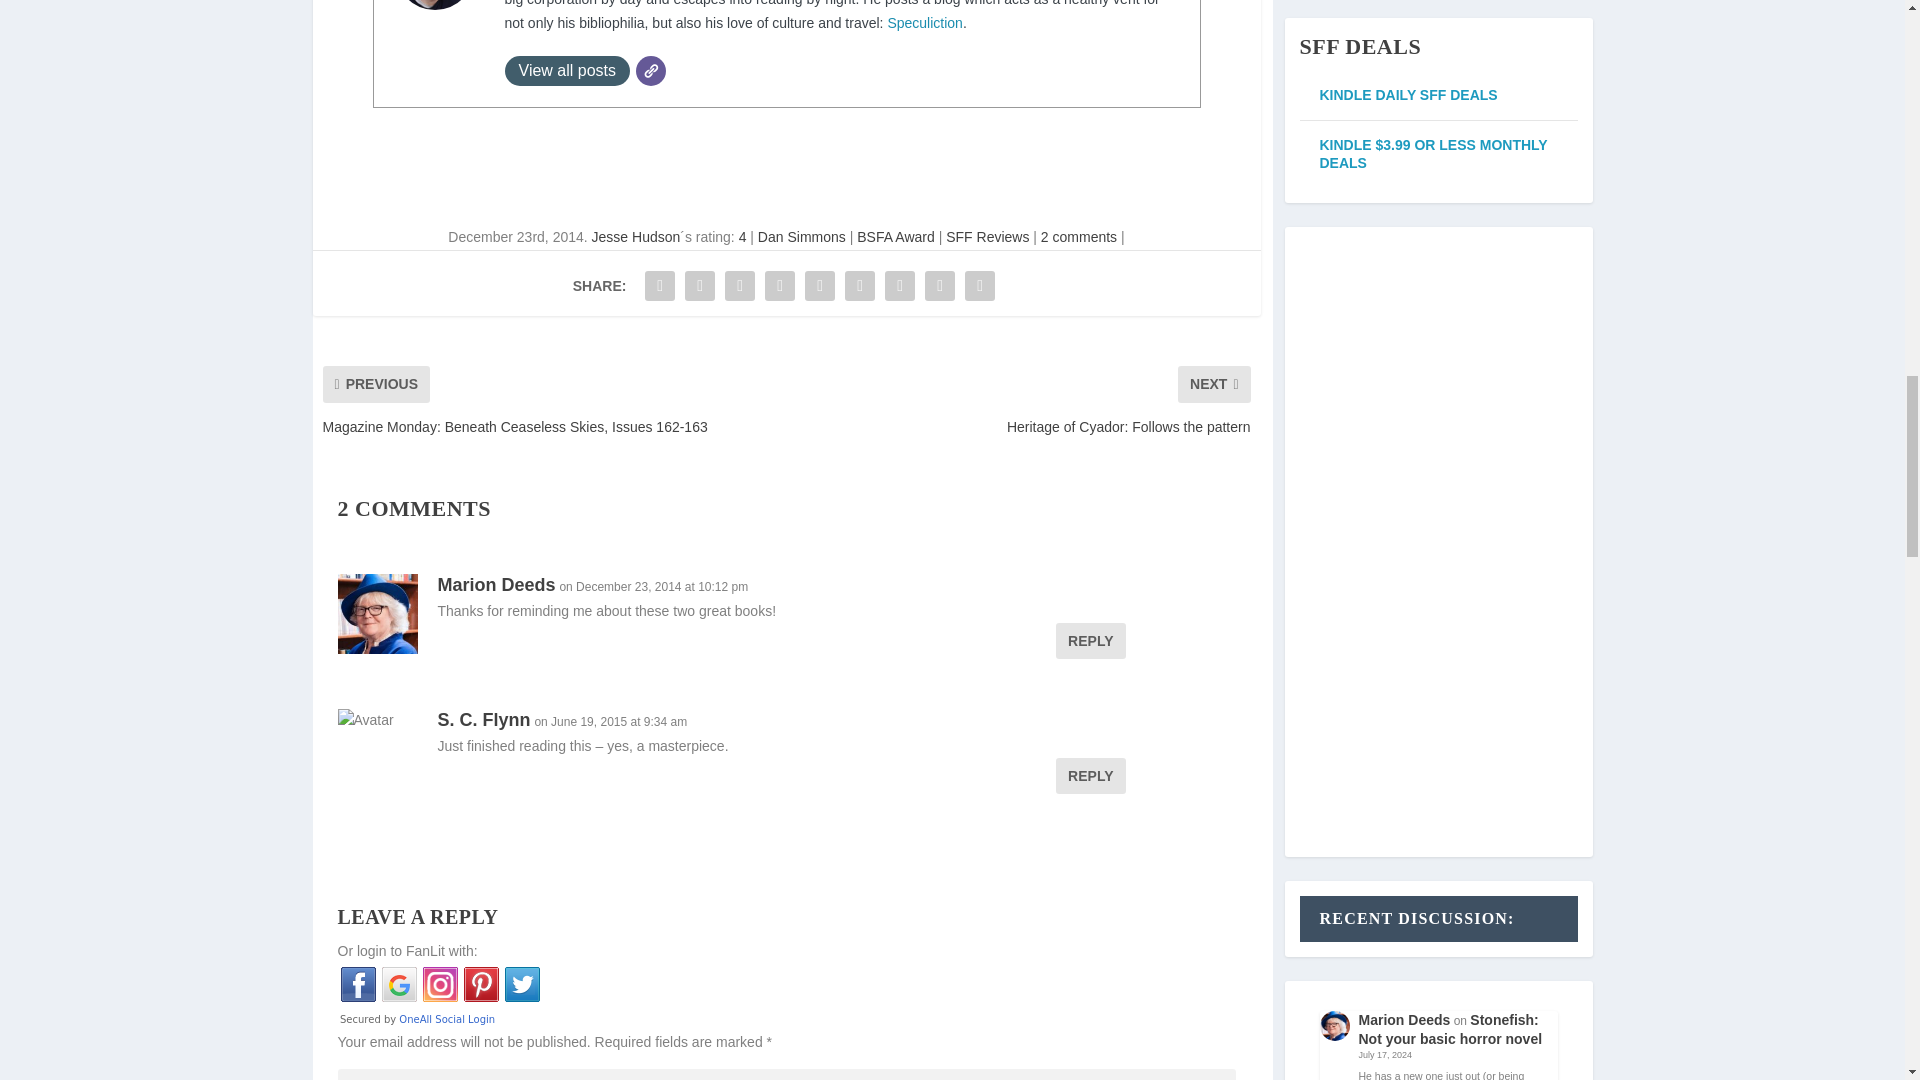  Describe the element at coordinates (700, 285) in the screenshot. I see `Share "The Fall of Hyperion: A grand finale" via Twitter` at that location.